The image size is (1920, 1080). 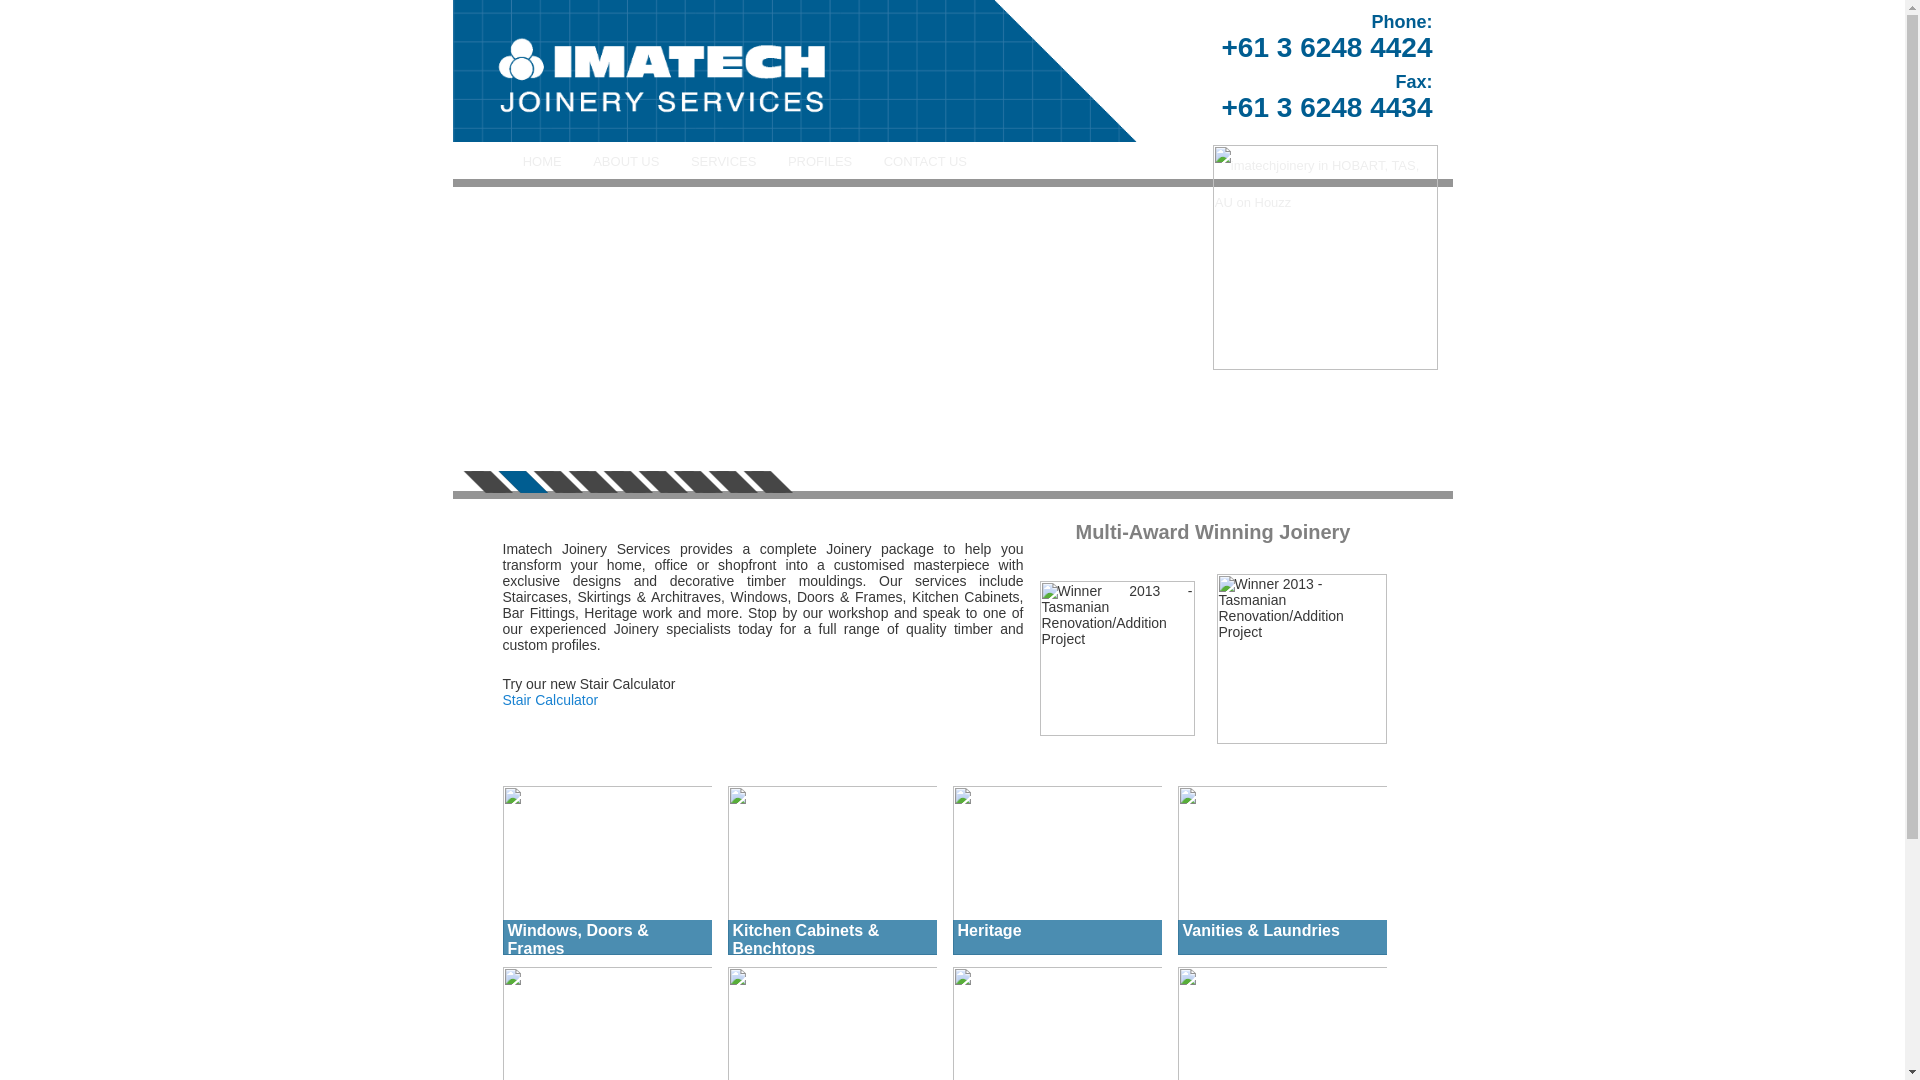 What do you see at coordinates (802, 130) in the screenshot?
I see `imatechjoinery Innovative Industrial Solutions` at bounding box center [802, 130].